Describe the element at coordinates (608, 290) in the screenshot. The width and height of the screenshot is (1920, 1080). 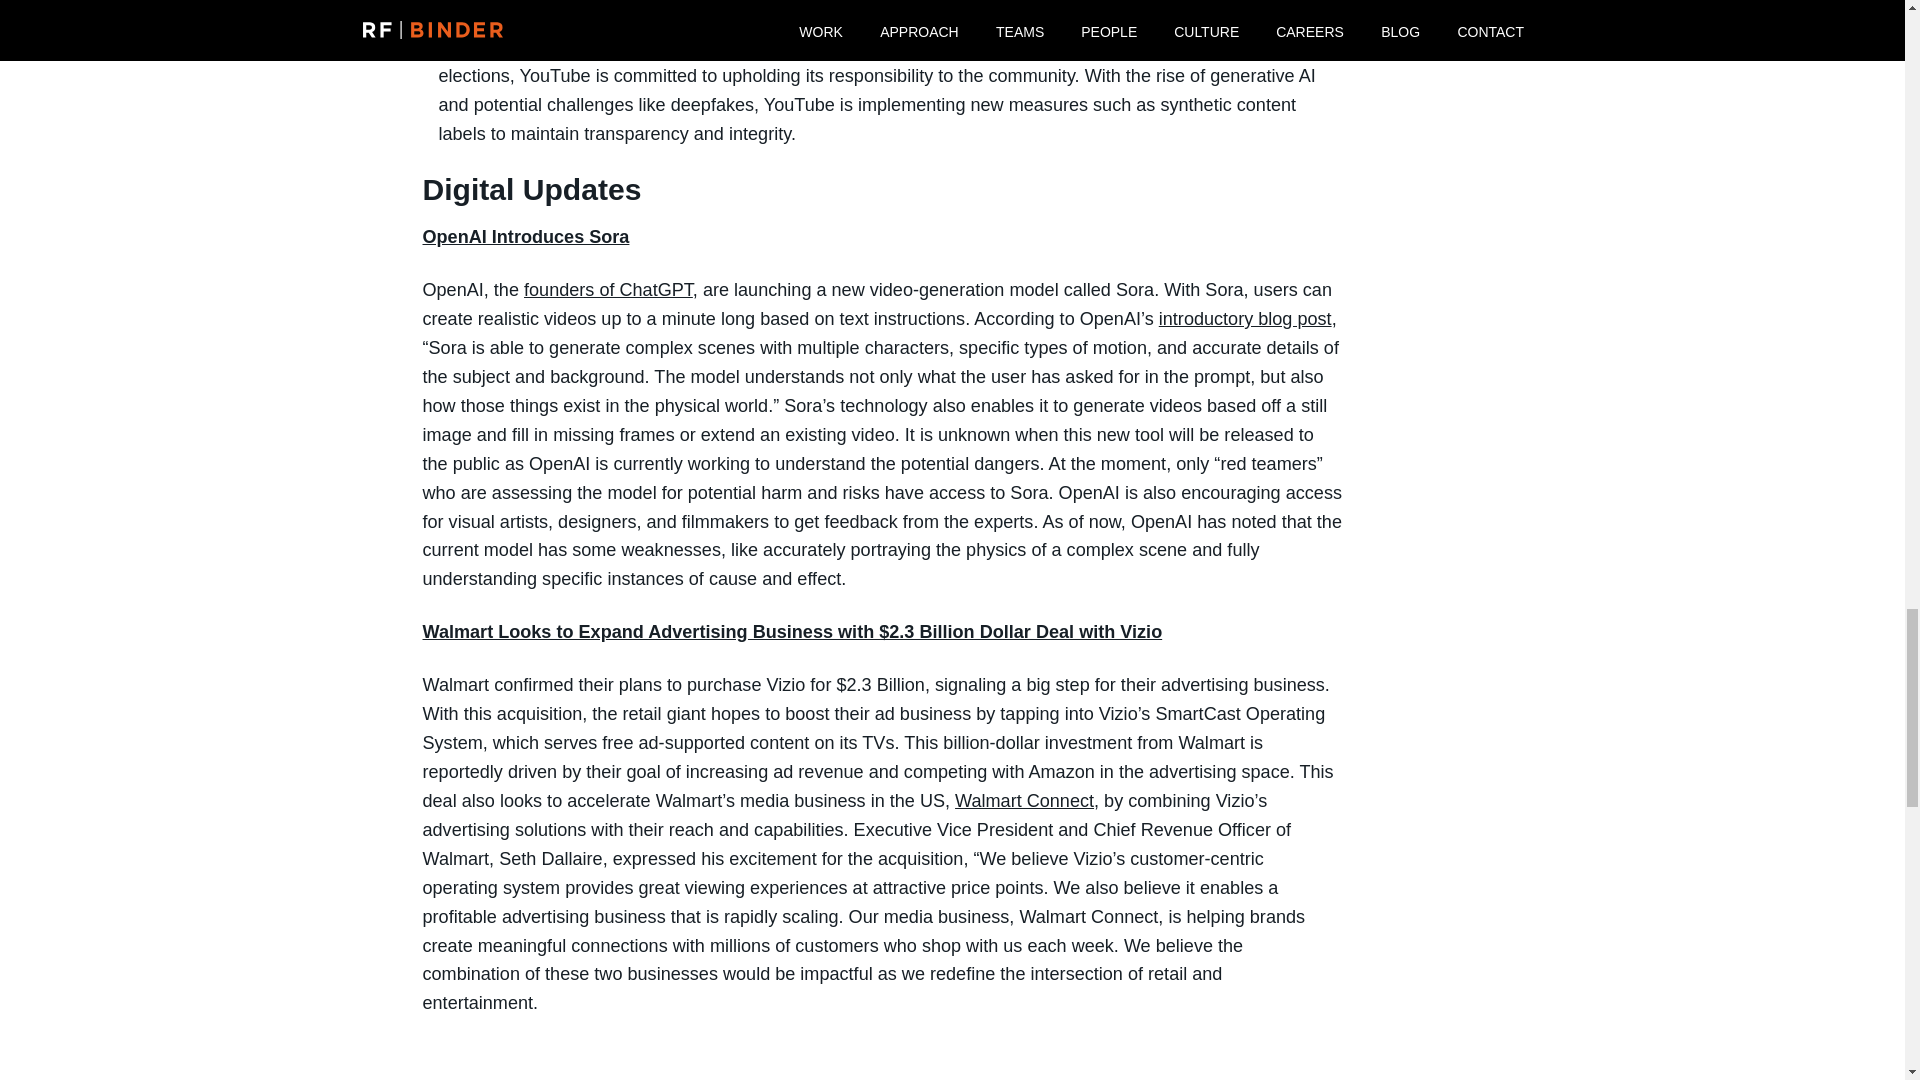
I see `founders of ChatGPT` at that location.